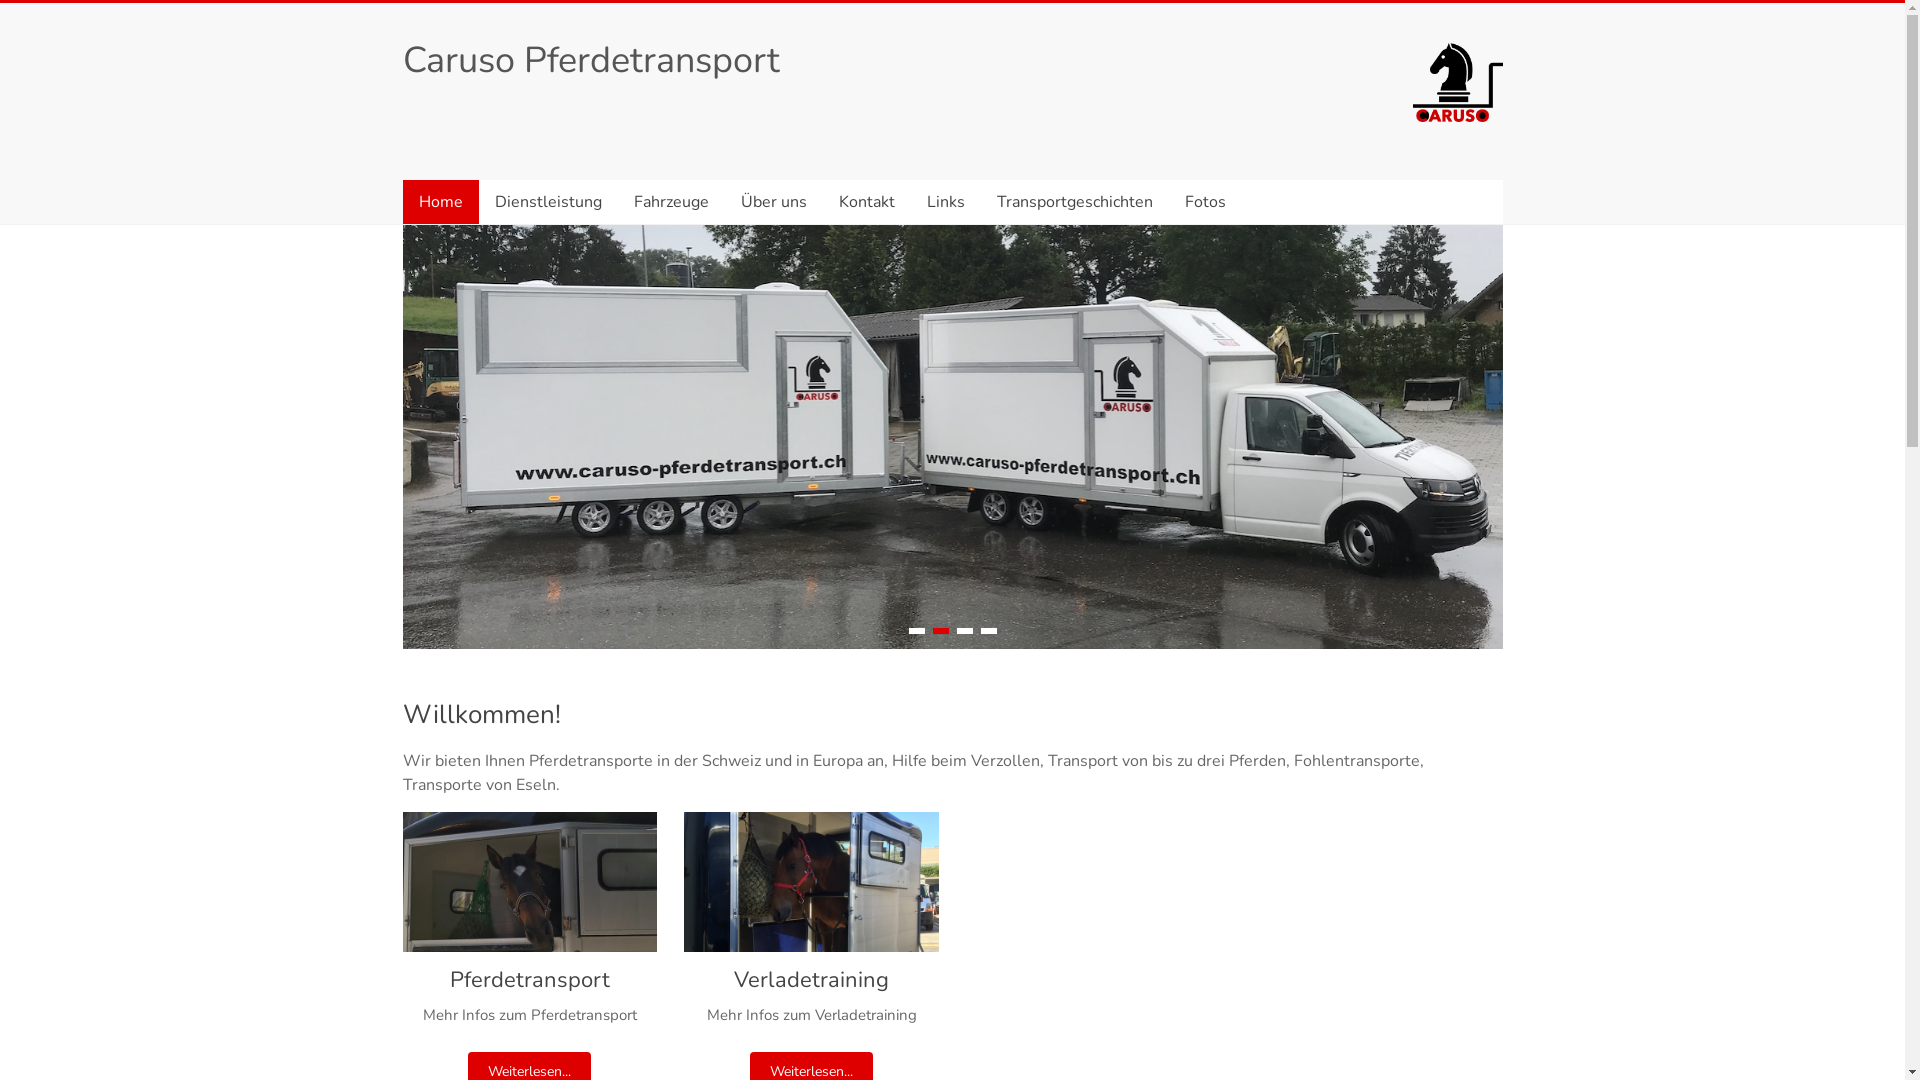 The image size is (1920, 1080). What do you see at coordinates (530, 980) in the screenshot?
I see `Pferdetransport` at bounding box center [530, 980].